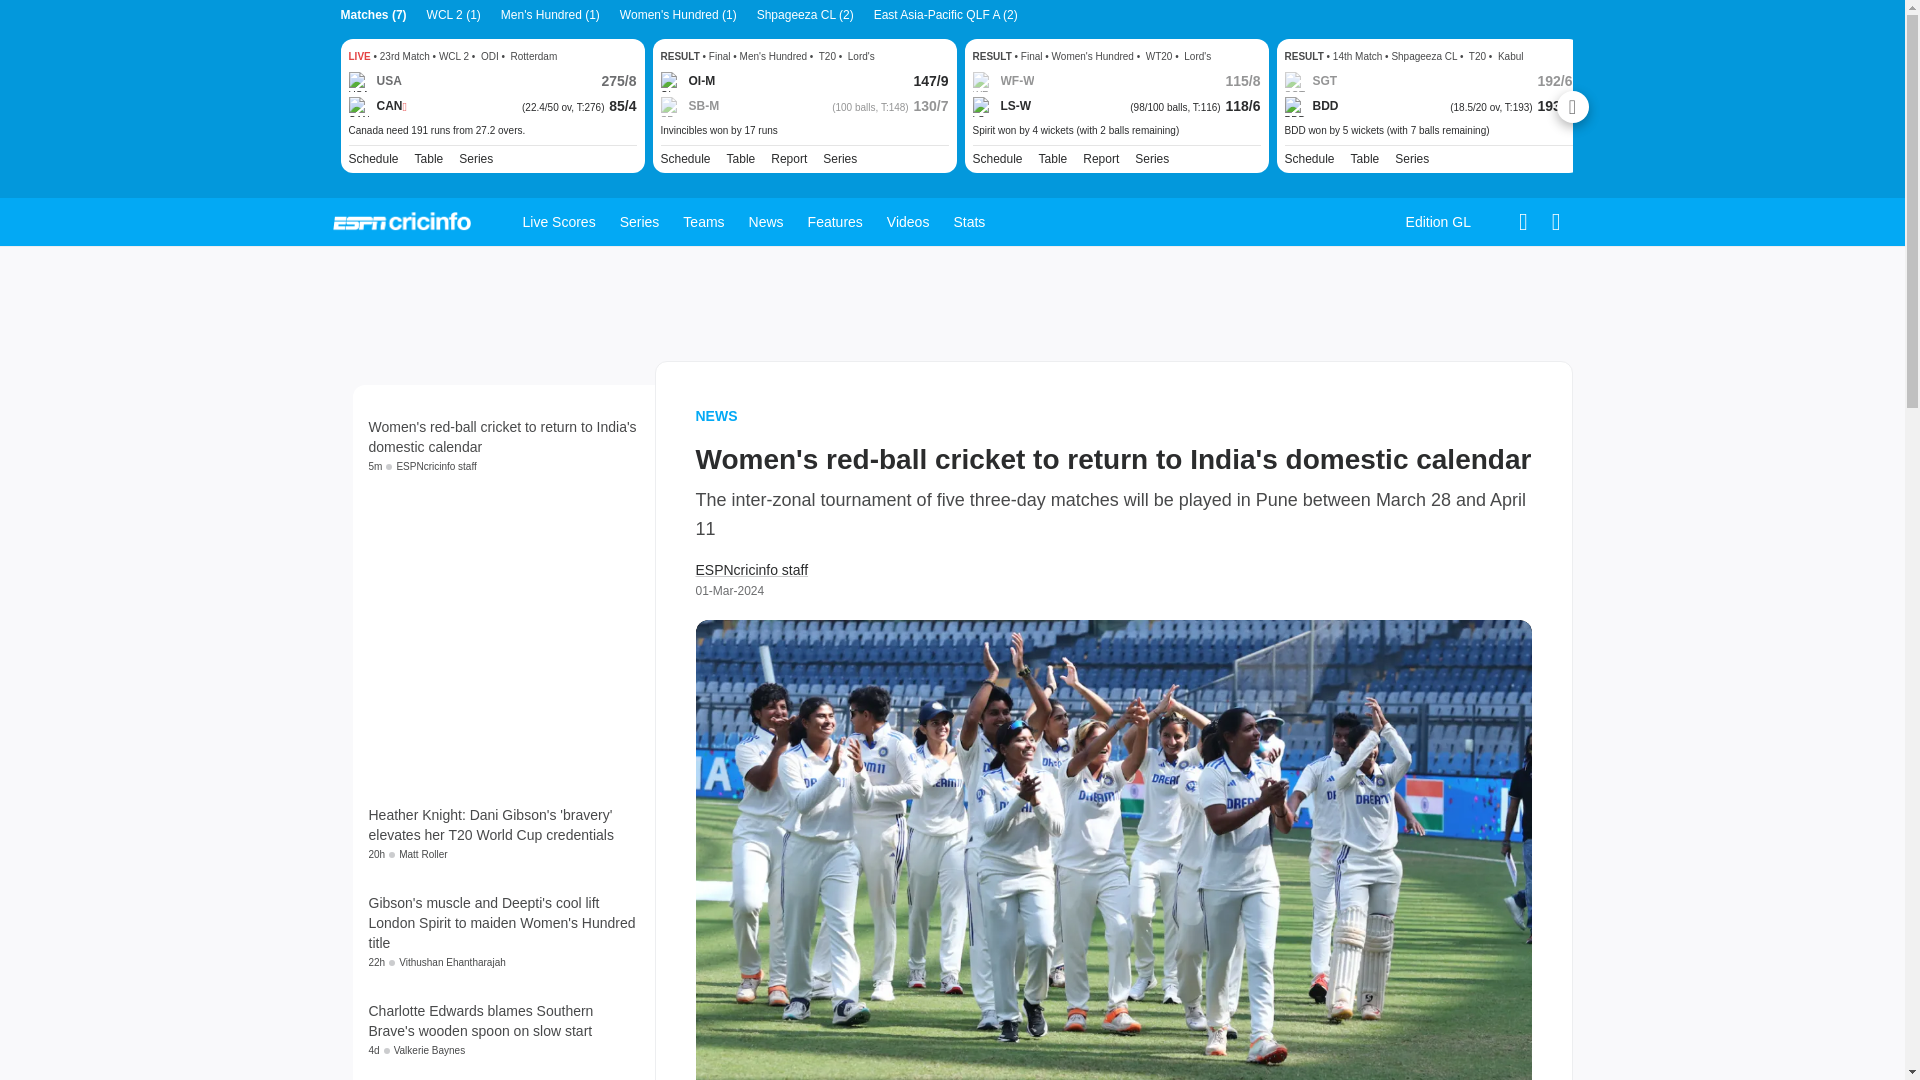 The height and width of the screenshot is (1080, 1920). I want to click on Report, so click(1100, 159).